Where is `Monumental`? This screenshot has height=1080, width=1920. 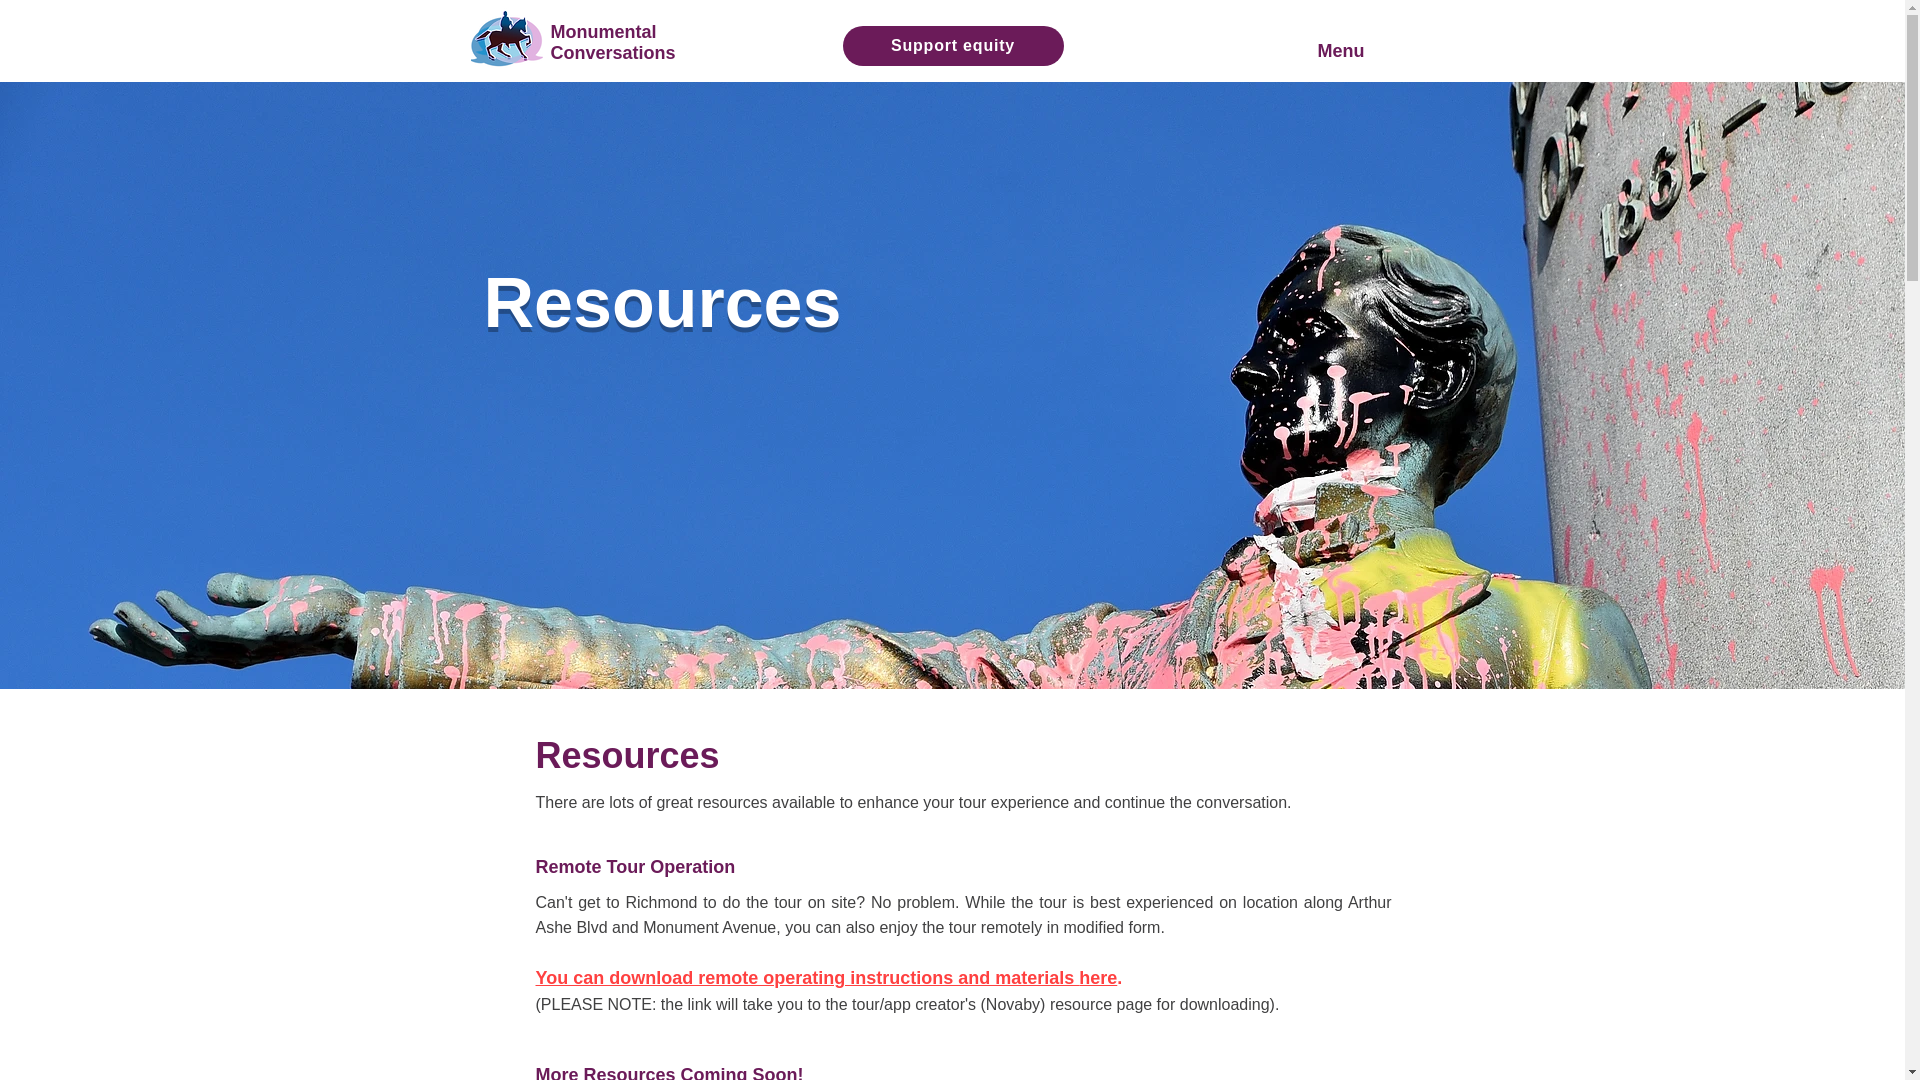
Monumental is located at coordinates (602, 32).